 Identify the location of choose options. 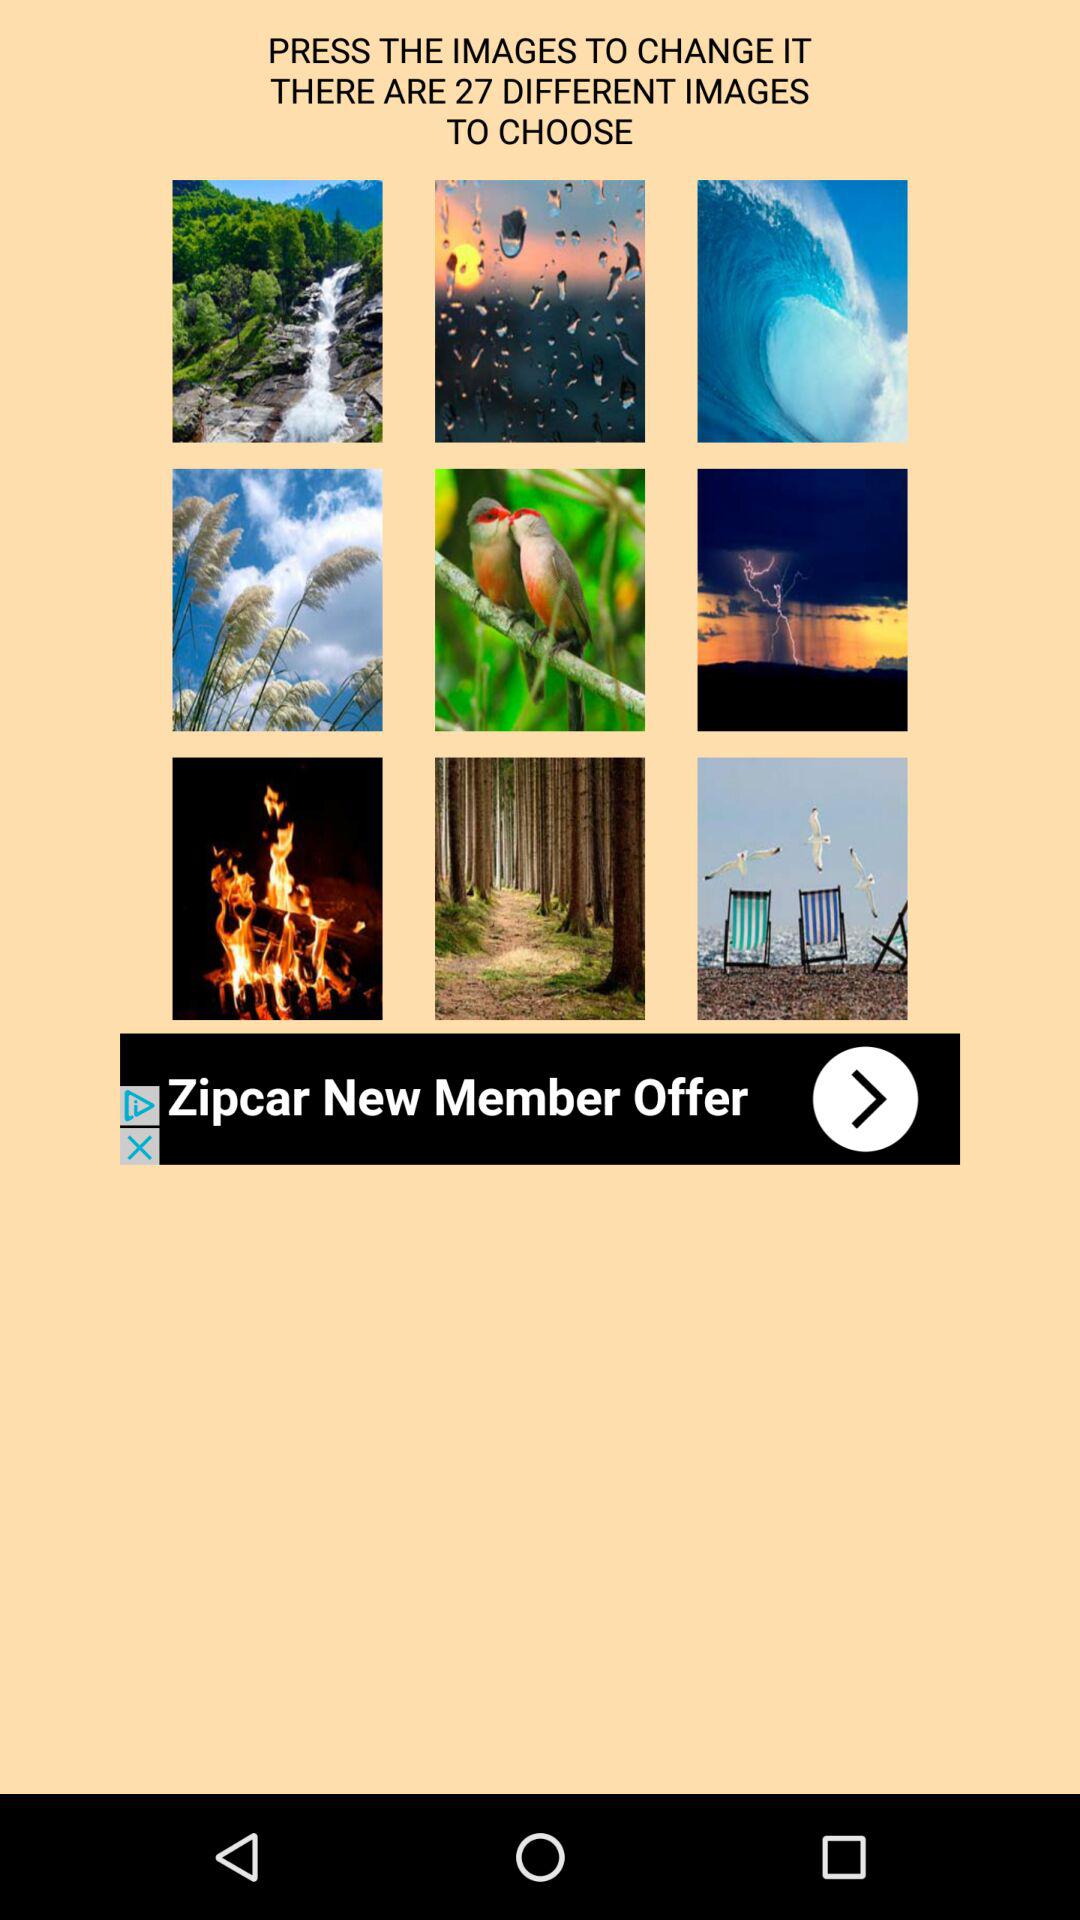
(277, 888).